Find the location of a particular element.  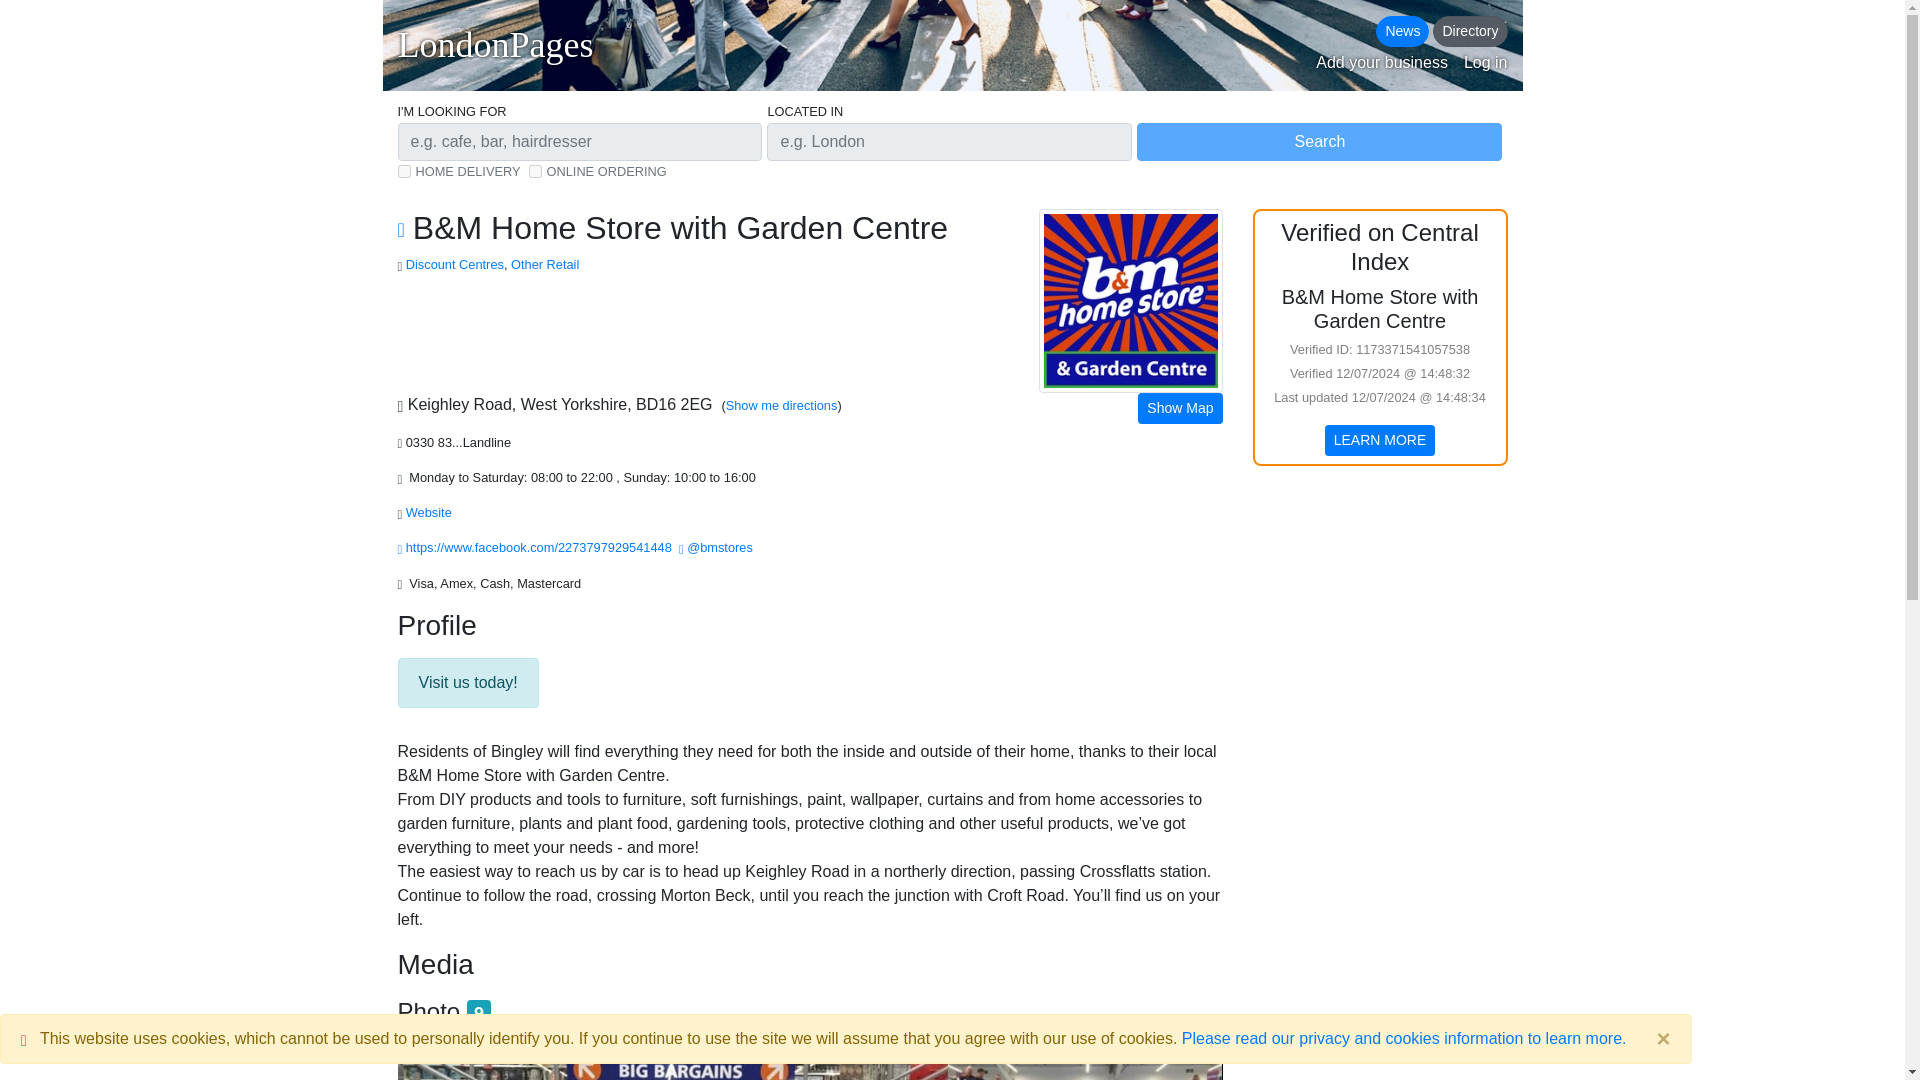

on is located at coordinates (404, 172).